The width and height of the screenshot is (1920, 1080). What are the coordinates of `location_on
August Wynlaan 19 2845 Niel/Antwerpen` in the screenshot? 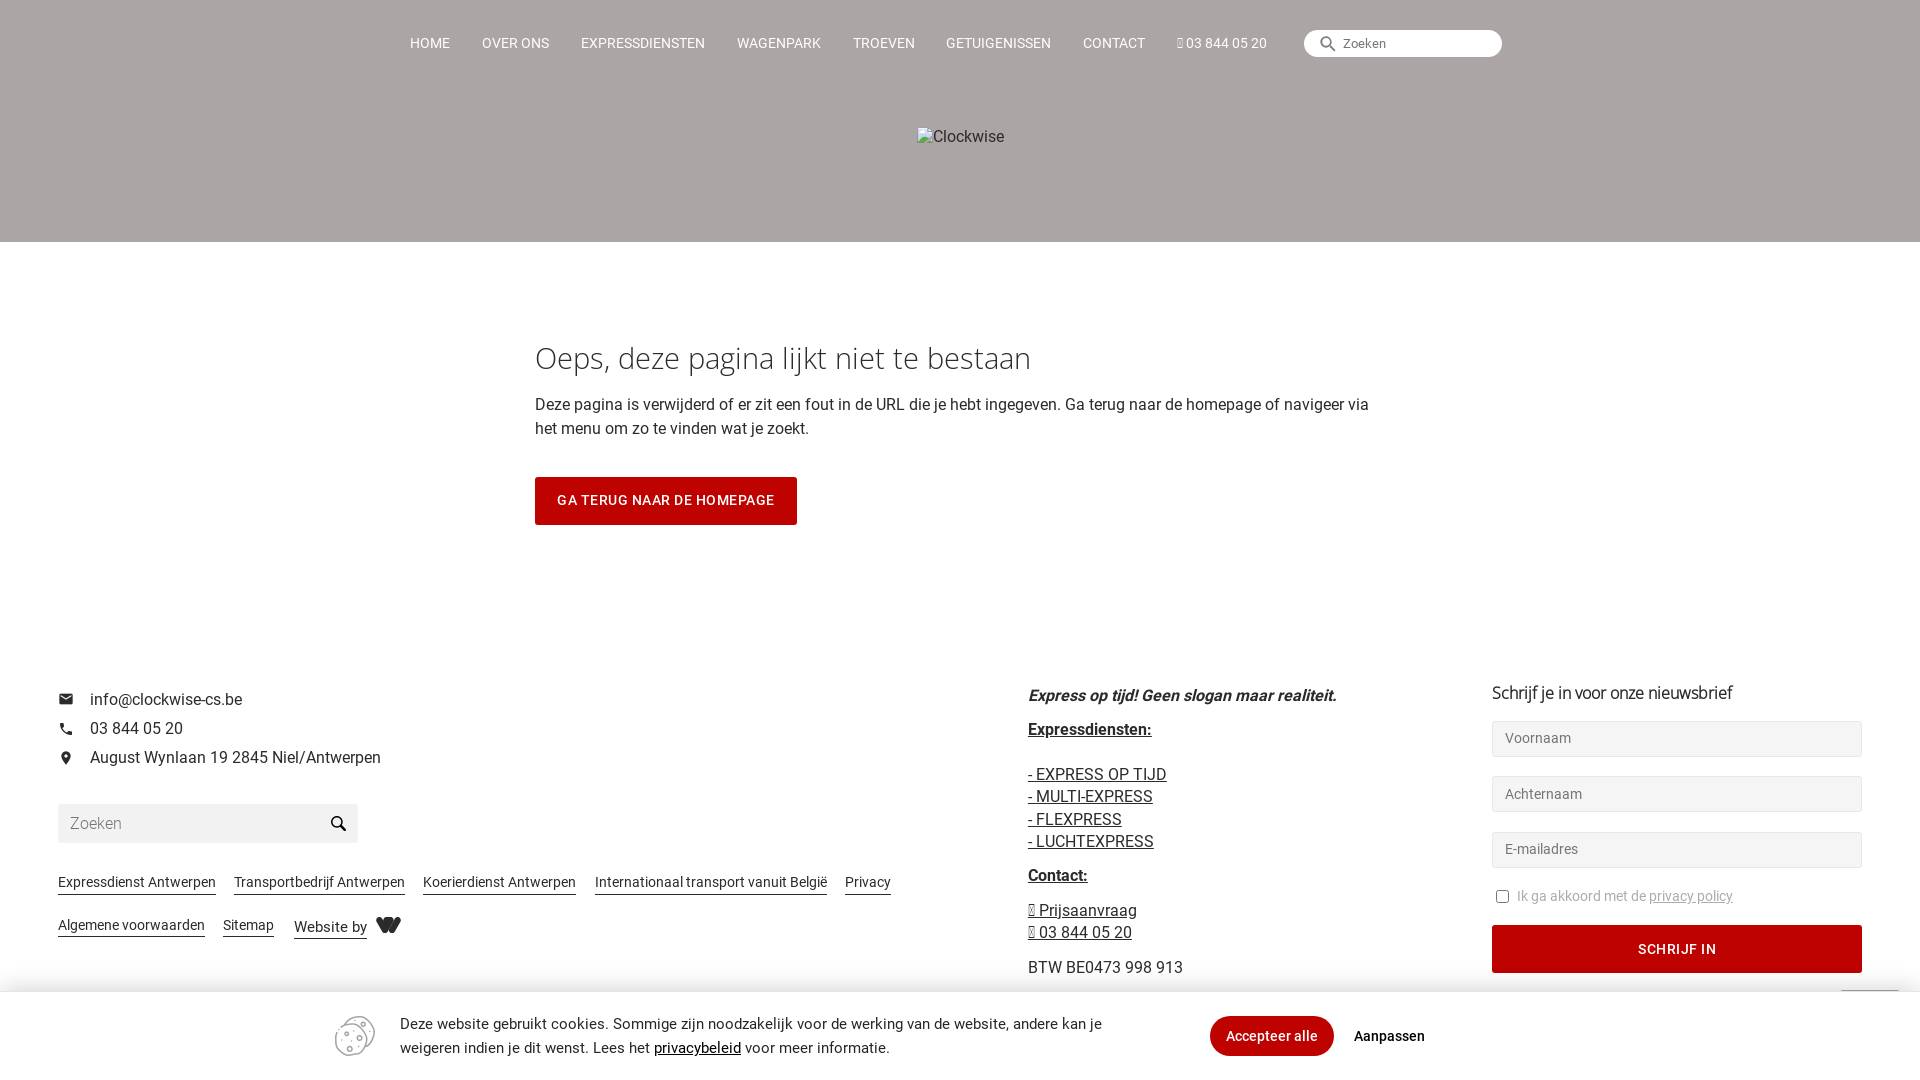 It's located at (508, 758).